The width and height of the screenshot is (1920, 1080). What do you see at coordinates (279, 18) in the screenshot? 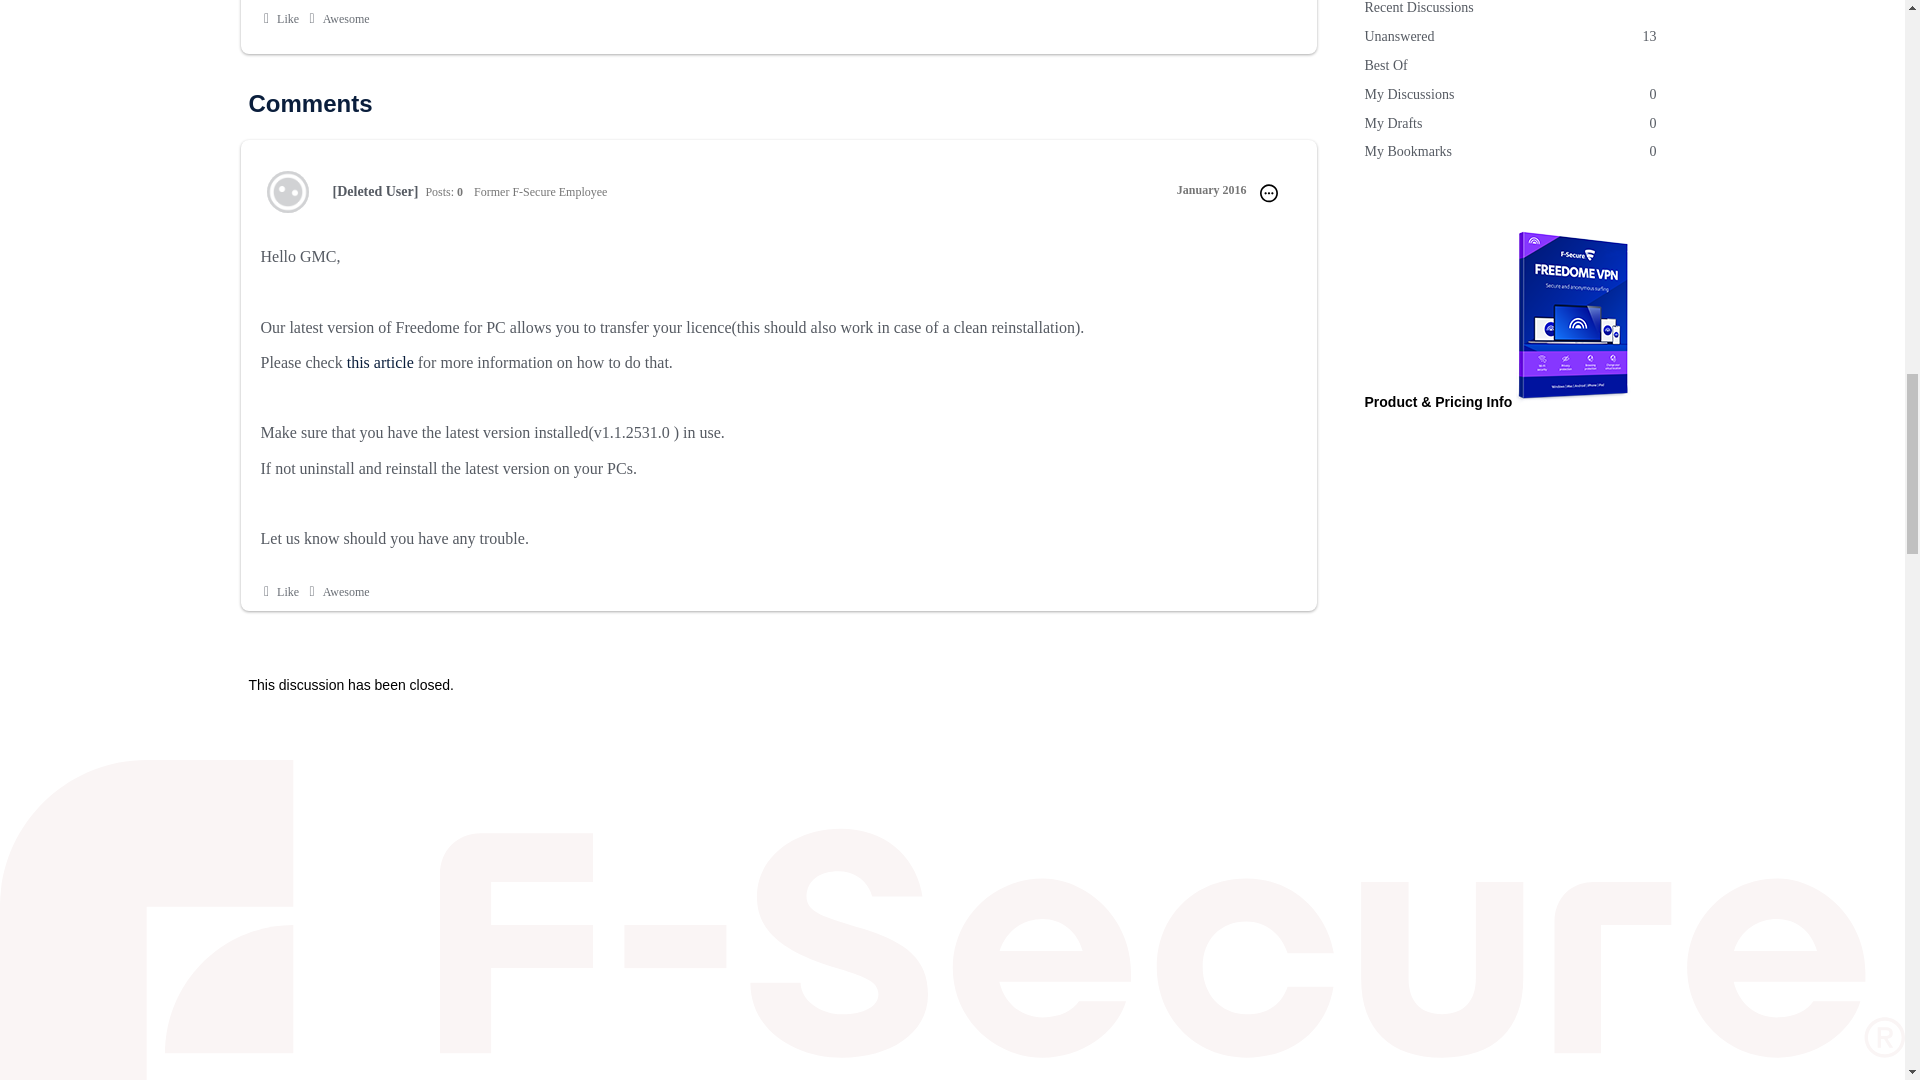
I see `Like` at bounding box center [279, 18].